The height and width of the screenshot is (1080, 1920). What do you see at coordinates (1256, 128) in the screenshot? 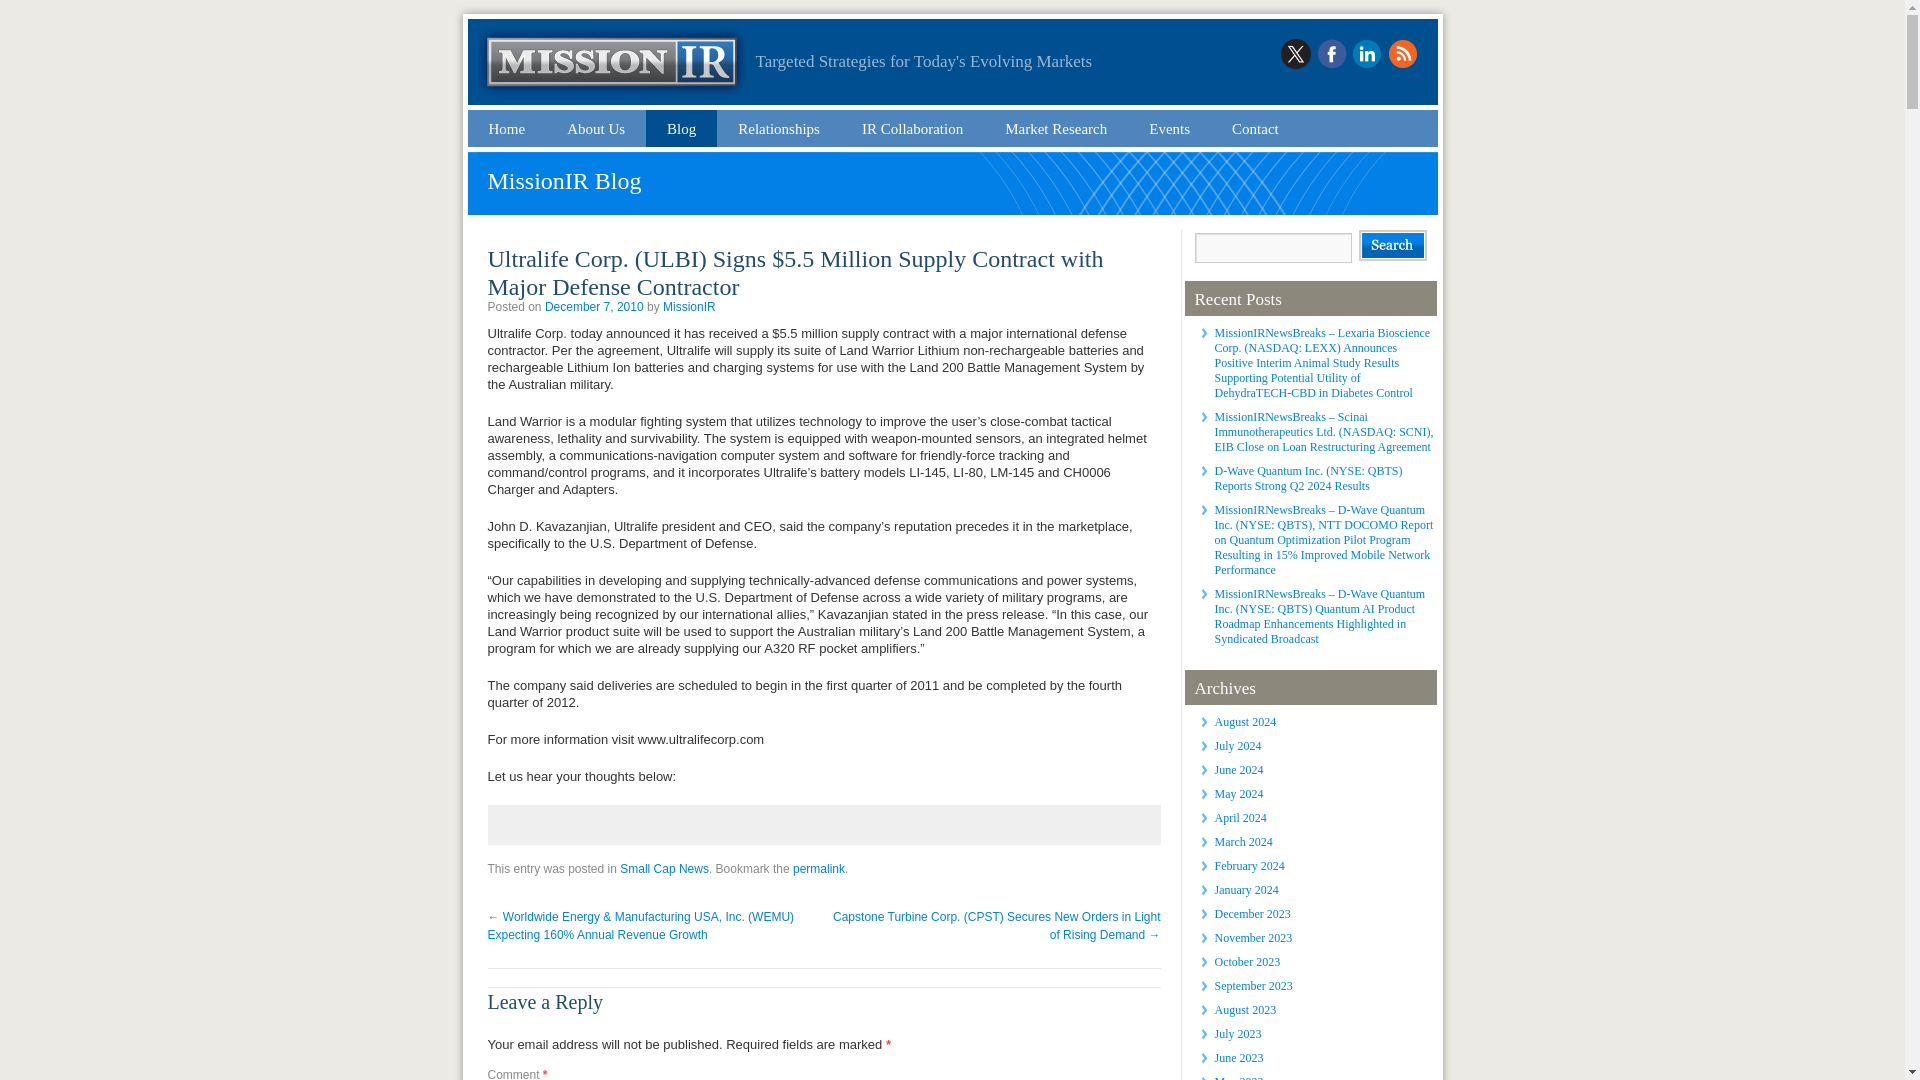
I see `Contact` at bounding box center [1256, 128].